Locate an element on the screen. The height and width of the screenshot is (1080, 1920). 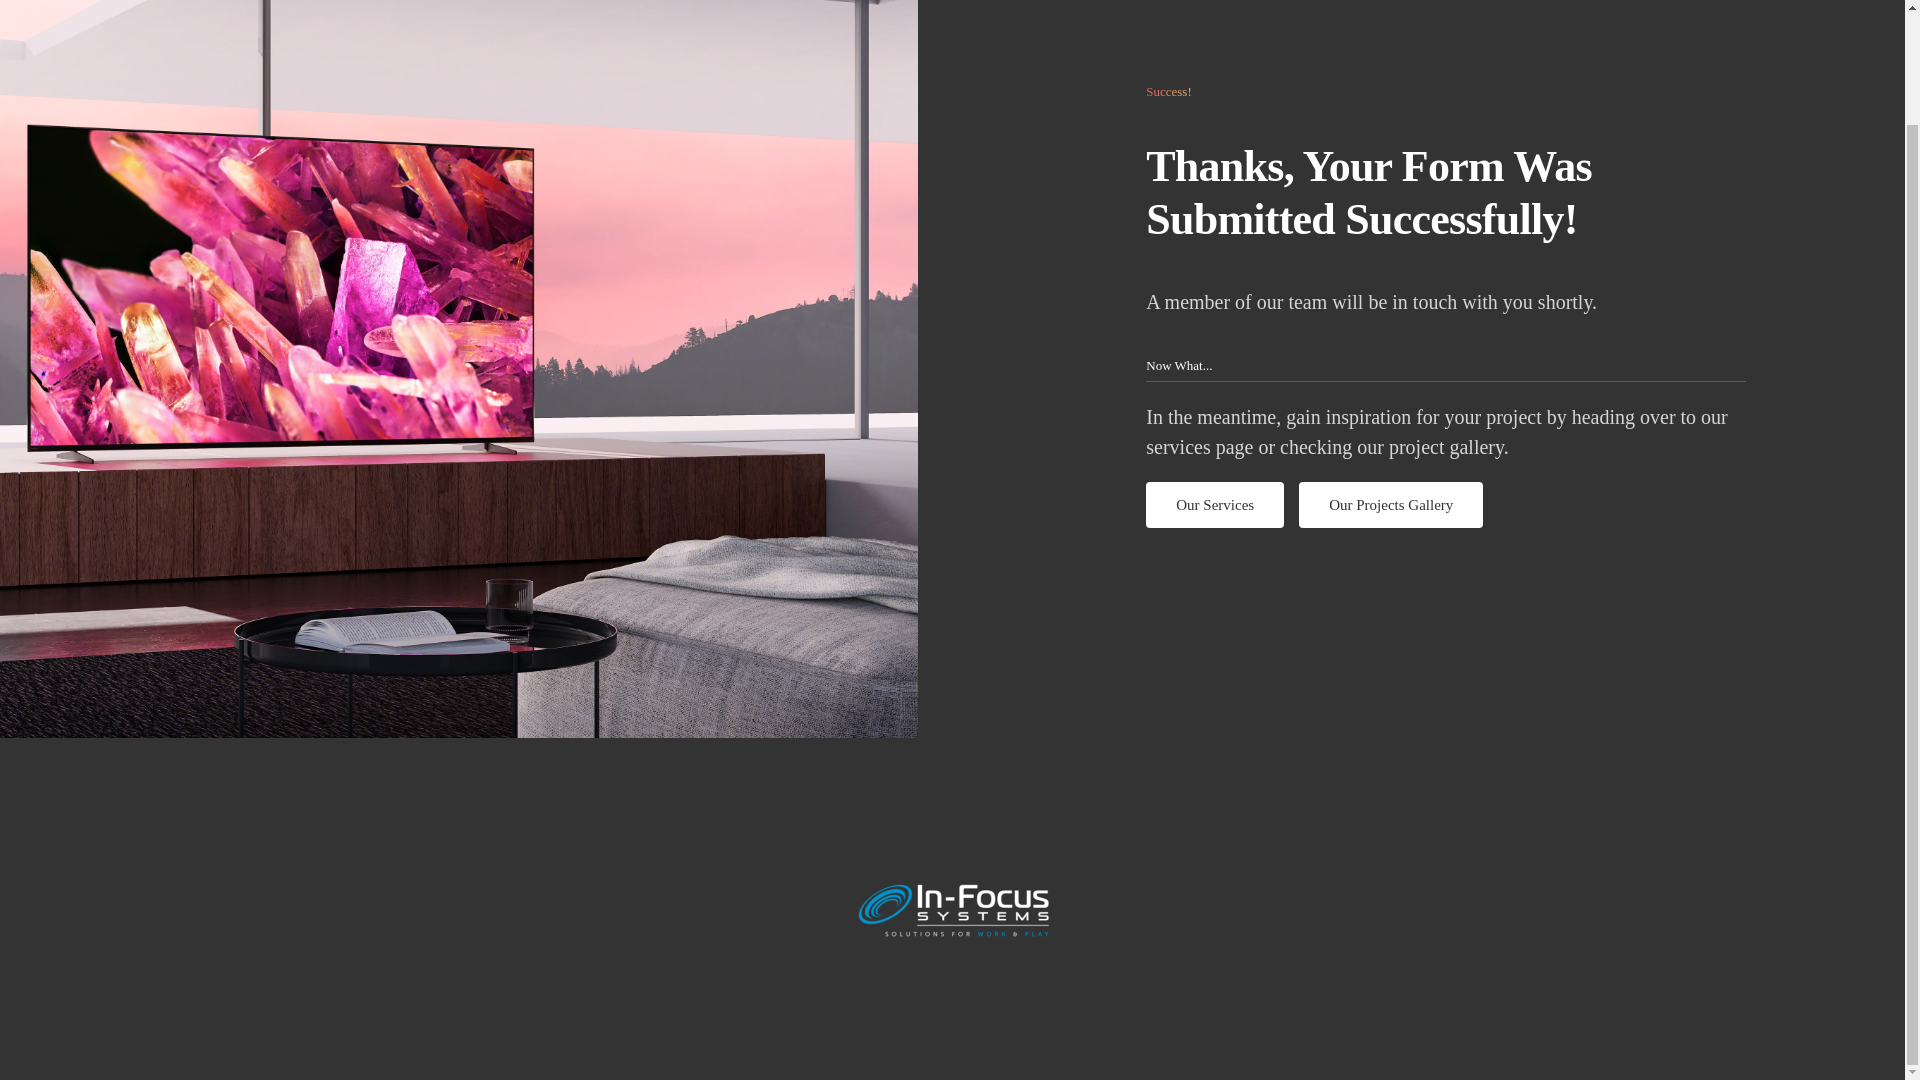
Thanks, Your Form Was Submitted Successfully! is located at coordinates (1390, 504).